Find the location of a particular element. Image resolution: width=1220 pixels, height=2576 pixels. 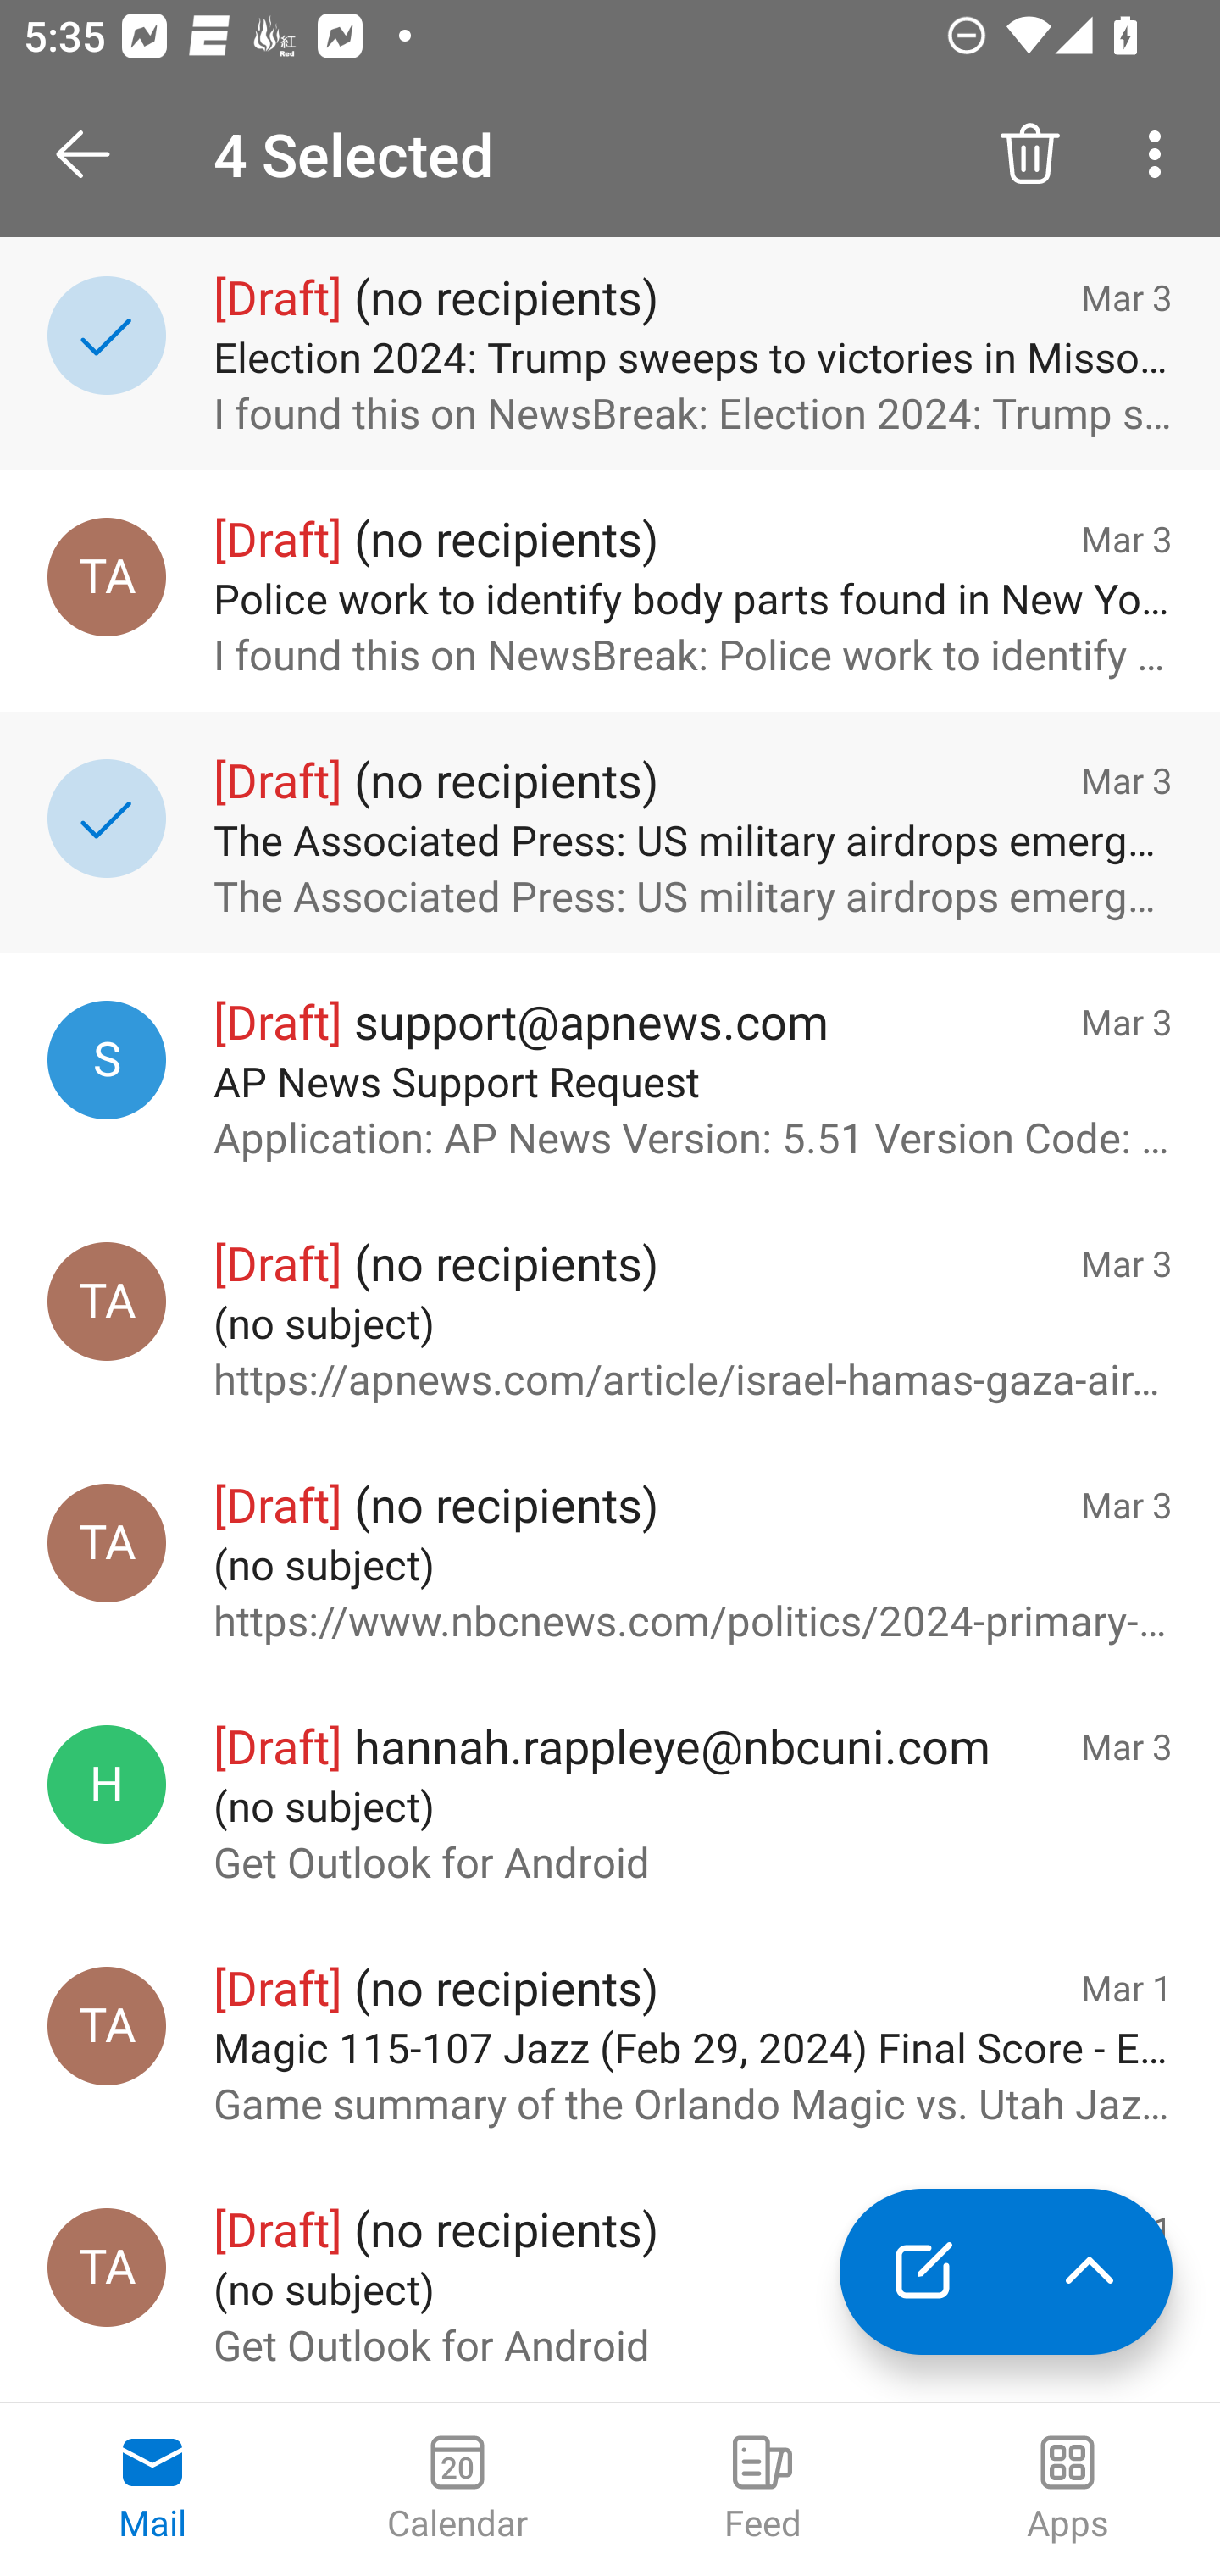

hannah.rappleye@nbcuni.com is located at coordinates (107, 1785).